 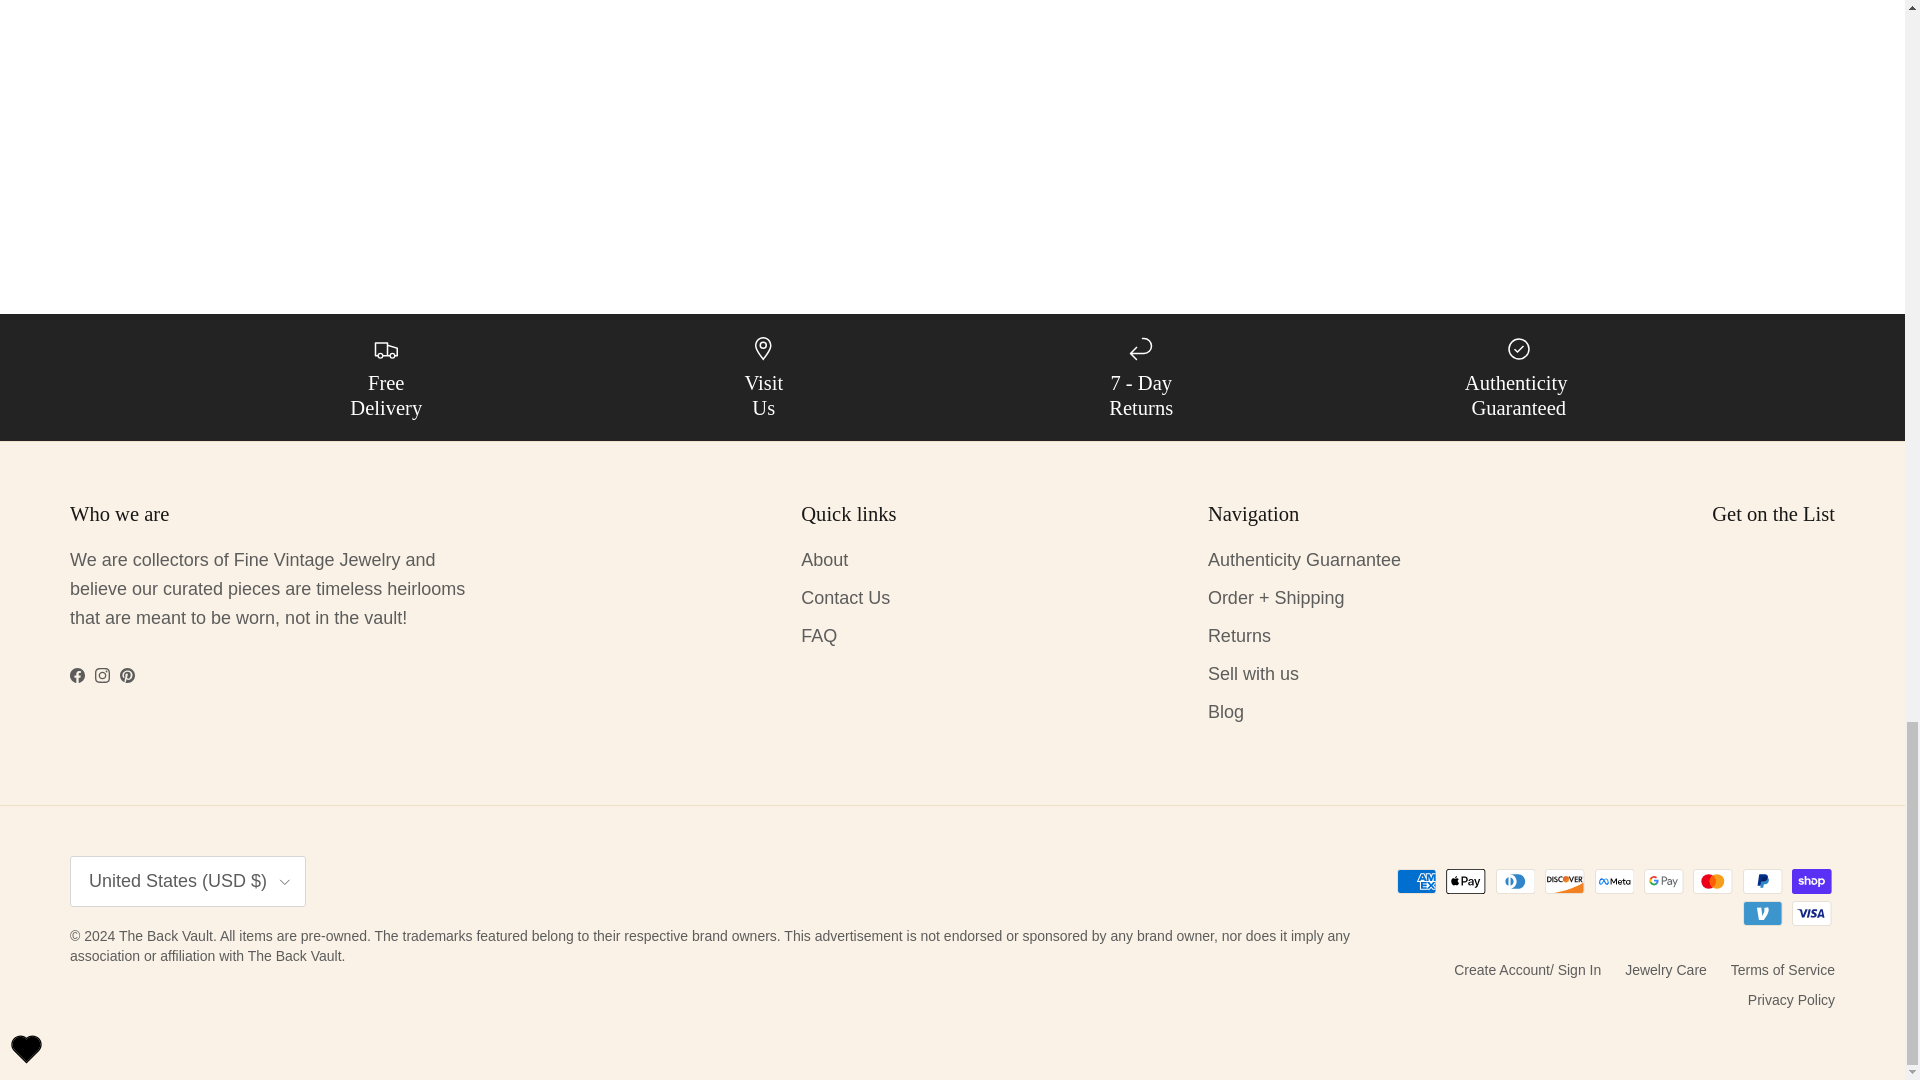 I want to click on Diners Club, so click(x=1516, y=882).